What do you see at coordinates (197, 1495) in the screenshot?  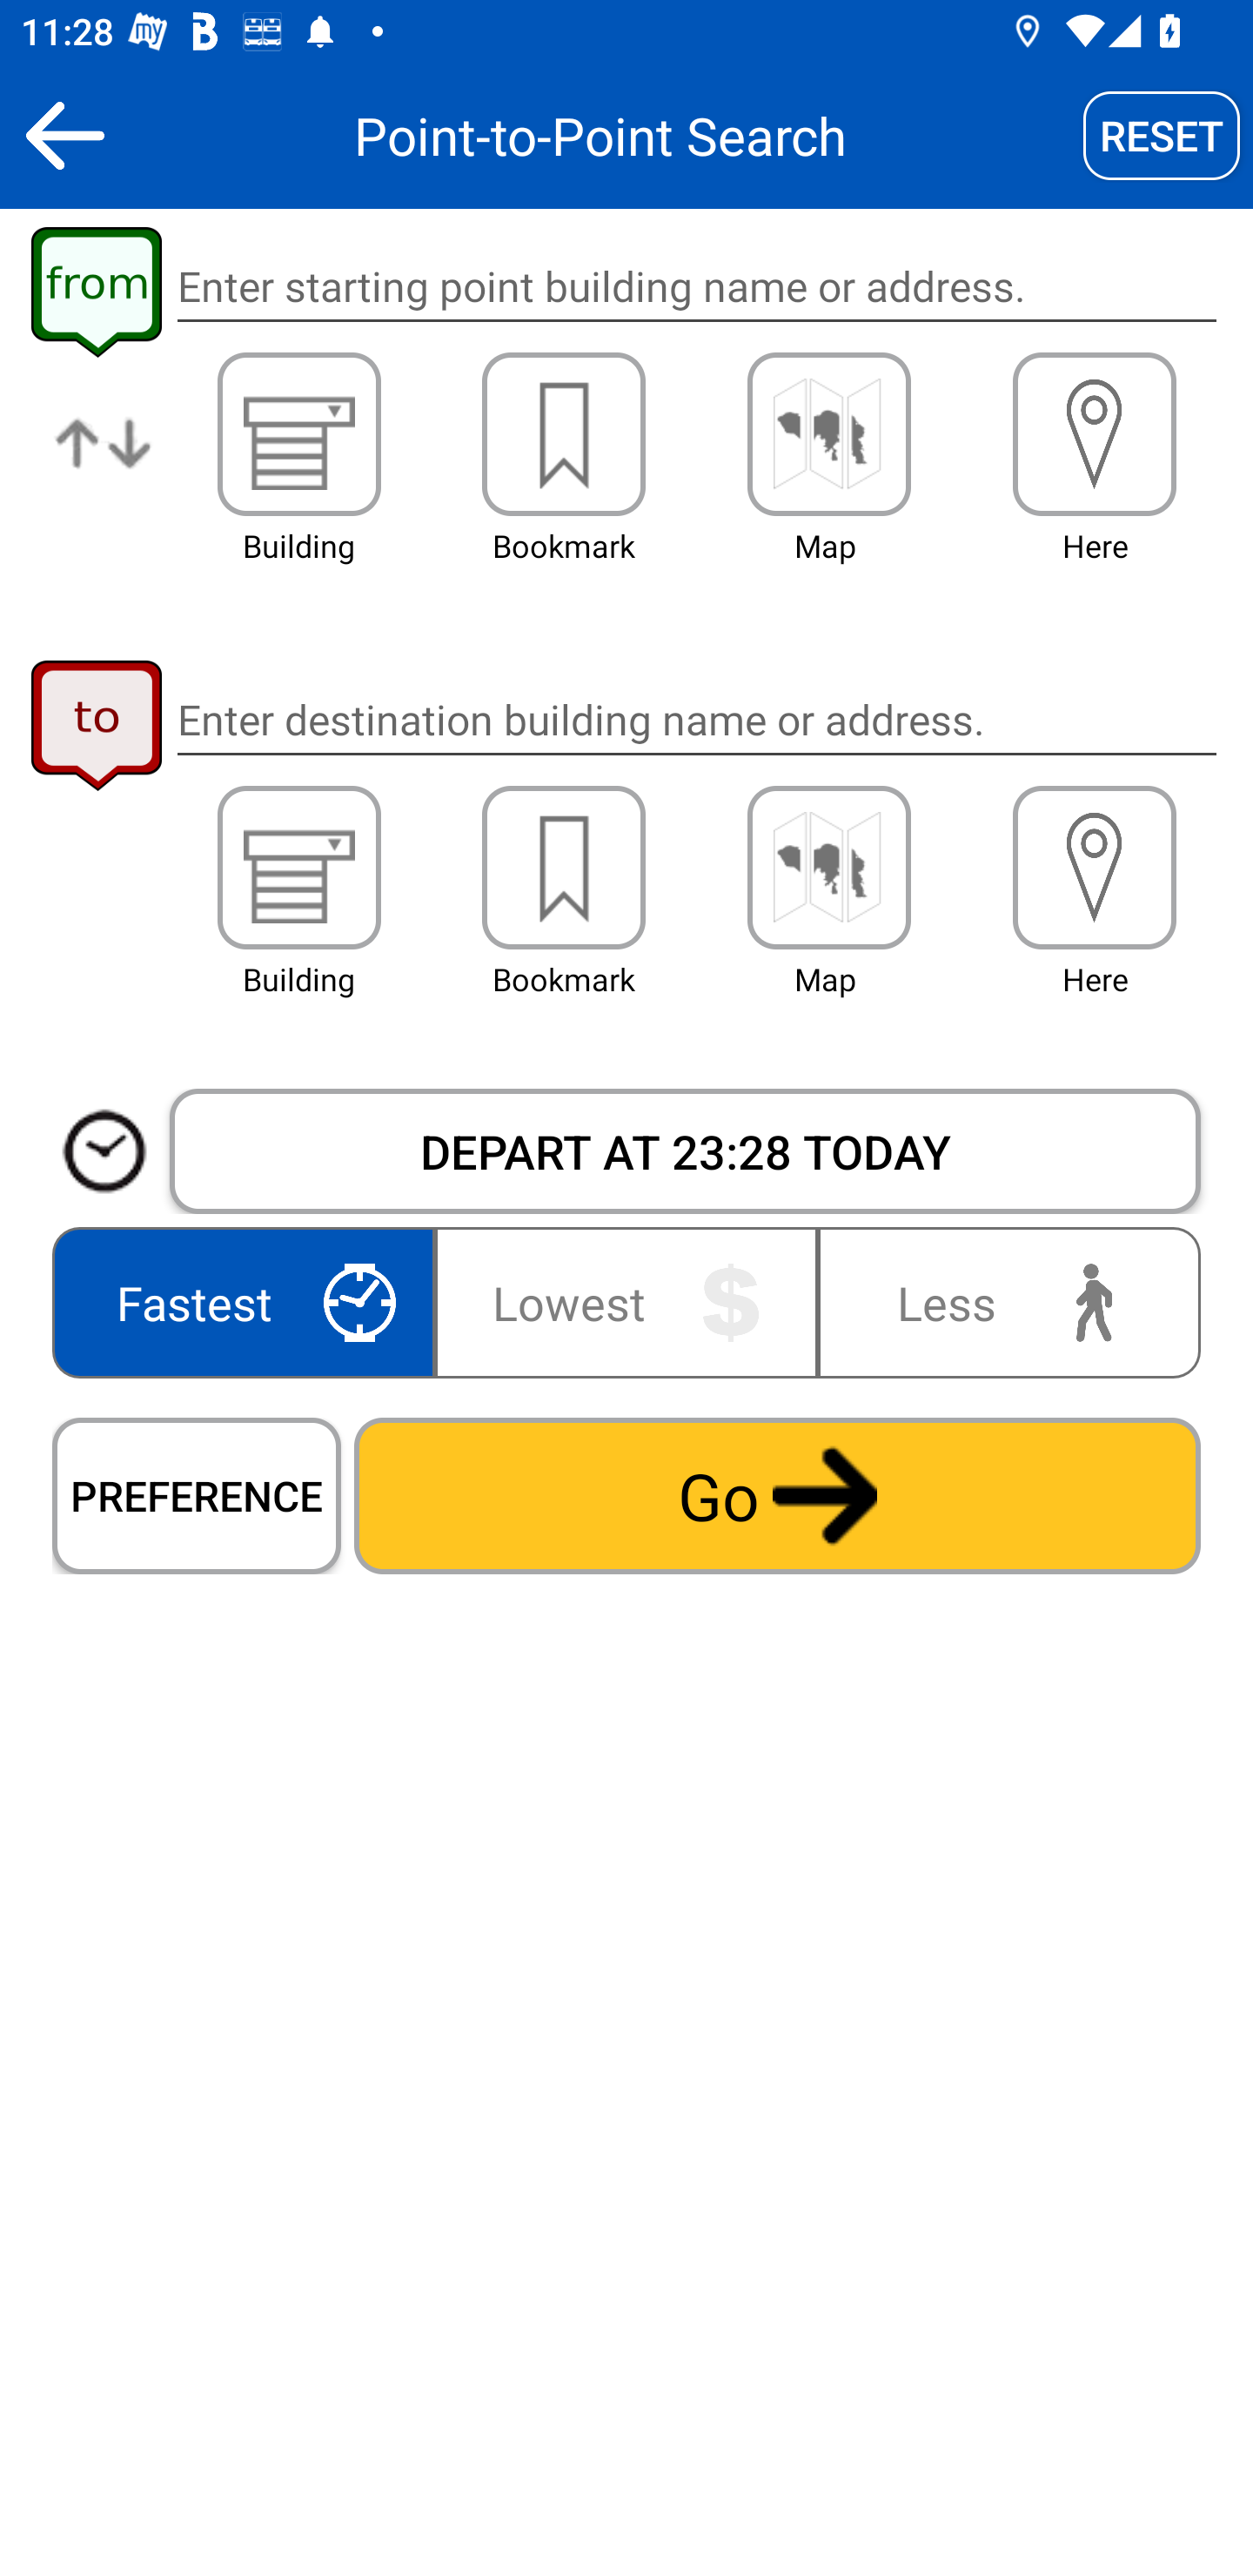 I see `PREFERENCE Preference` at bounding box center [197, 1495].